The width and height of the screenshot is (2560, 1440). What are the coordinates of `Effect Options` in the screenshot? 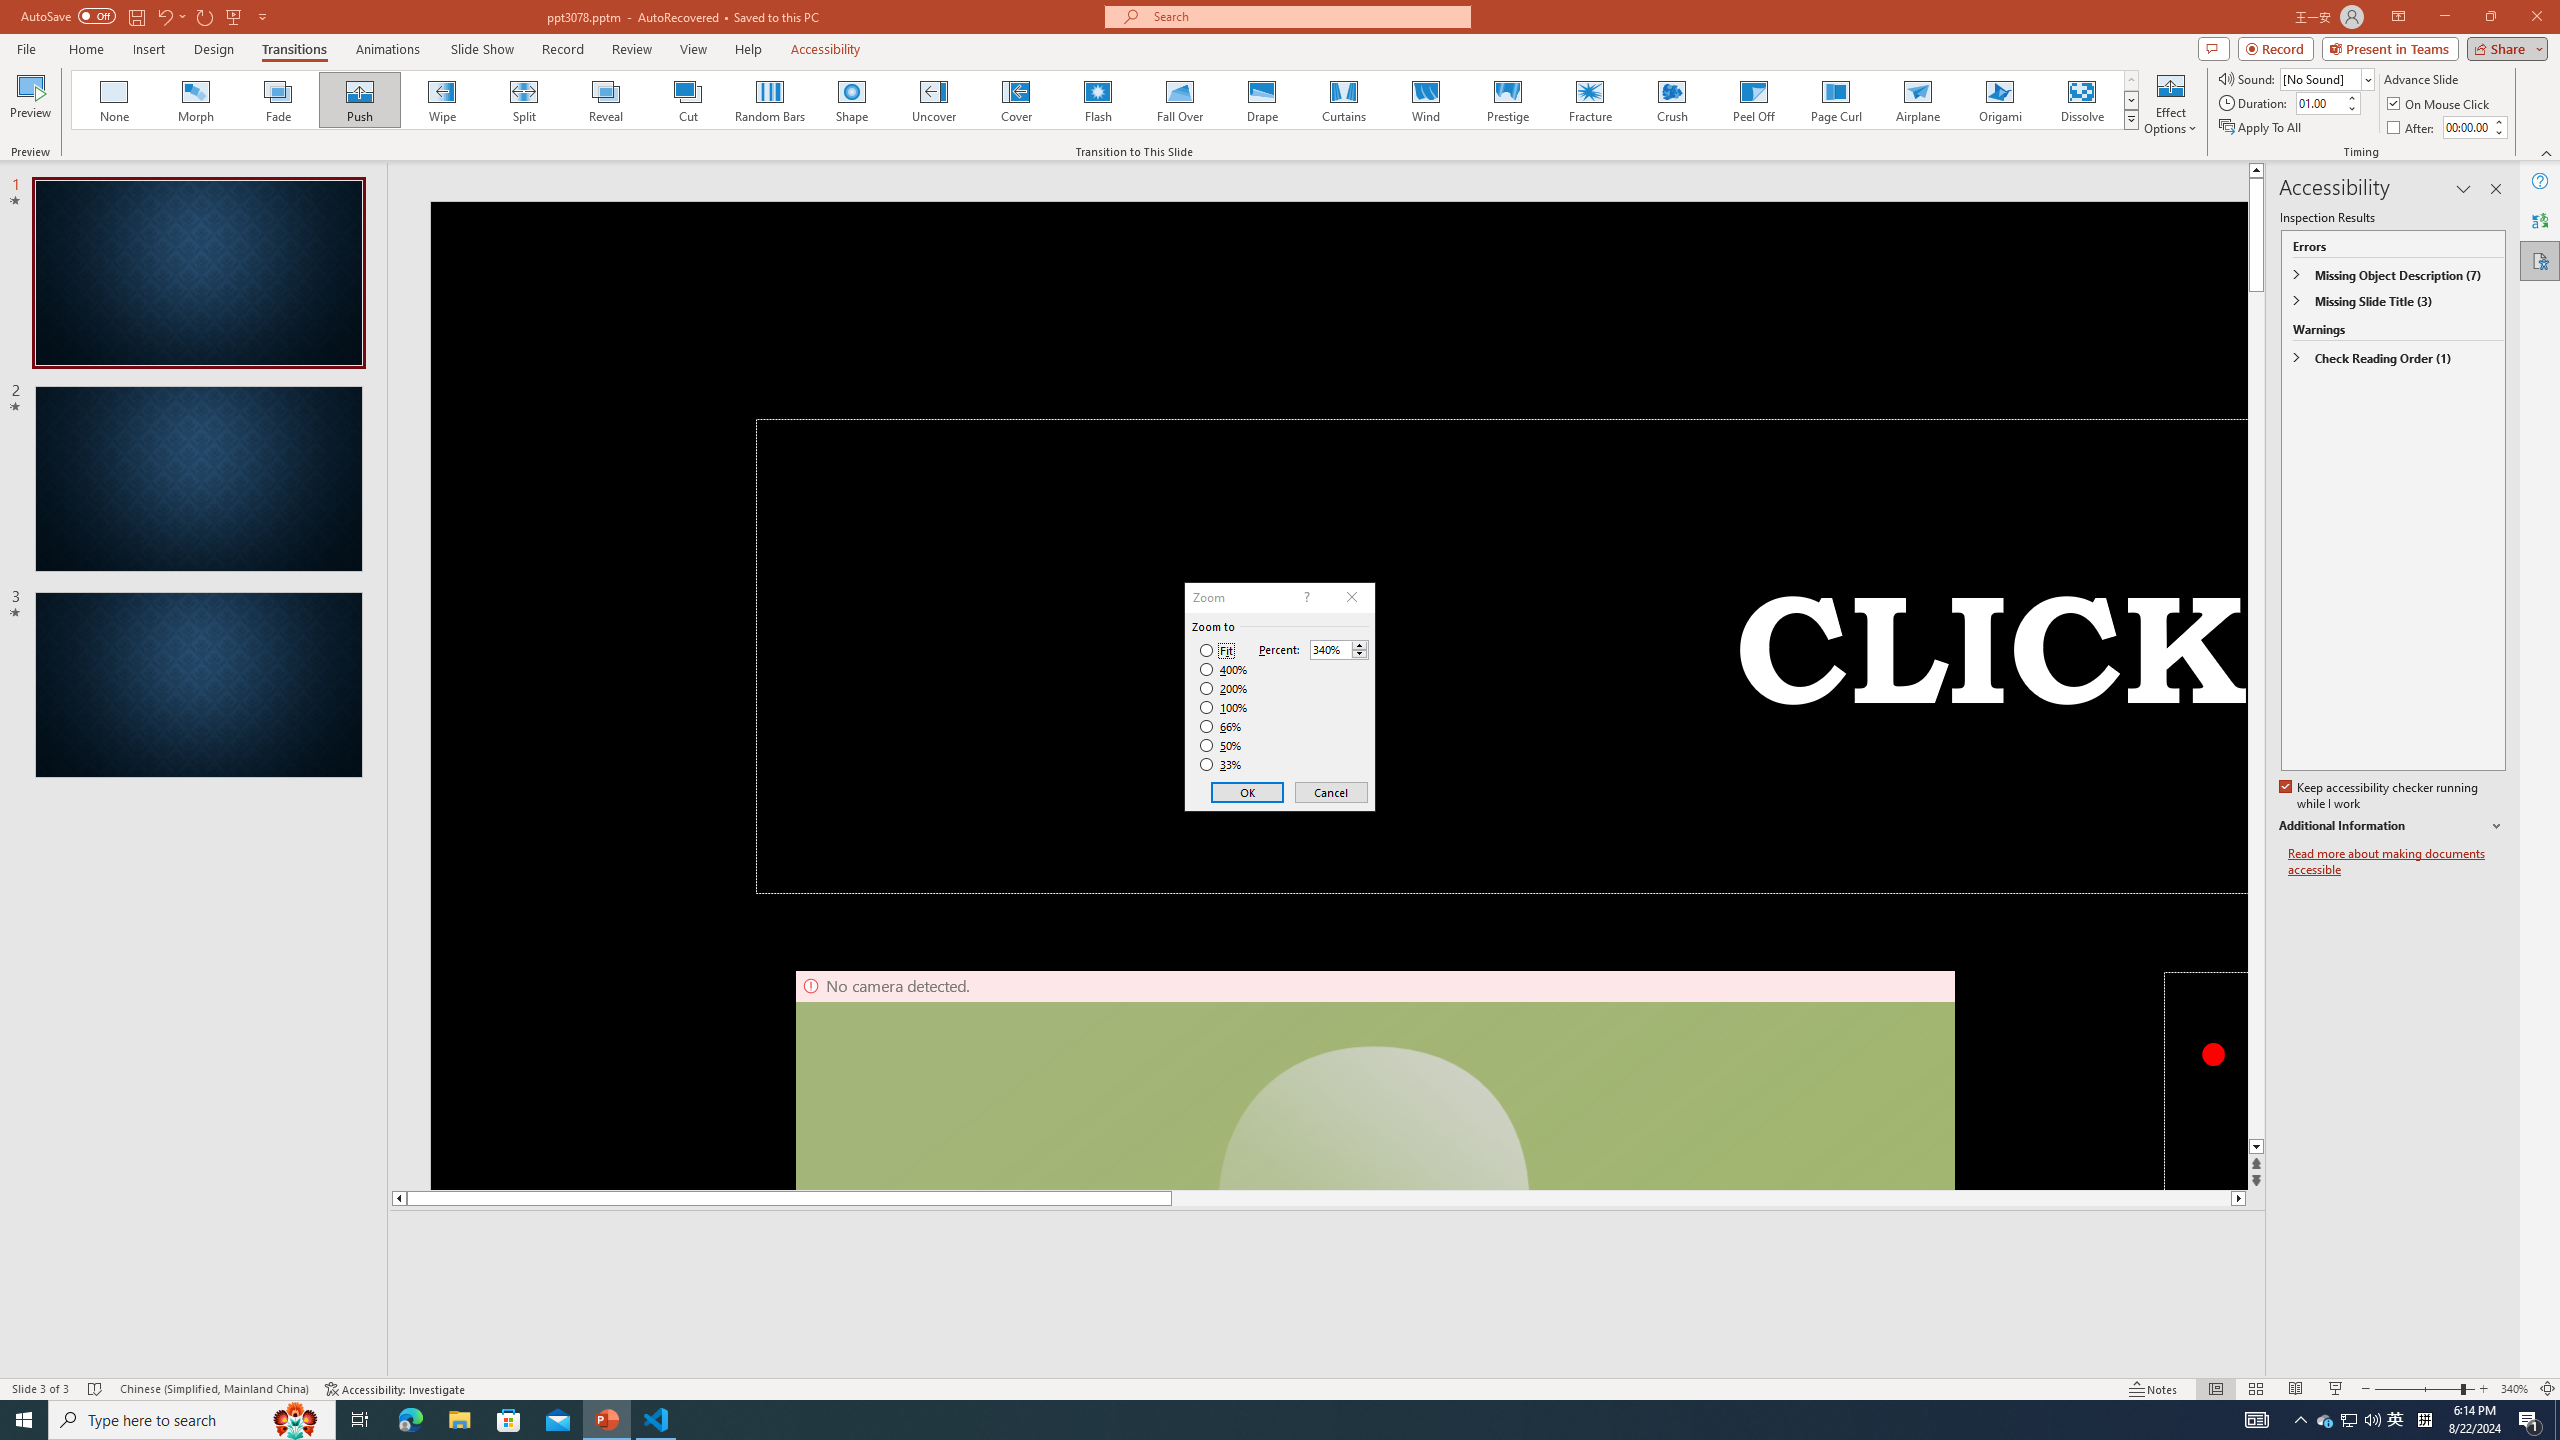 It's located at (2170, 103).